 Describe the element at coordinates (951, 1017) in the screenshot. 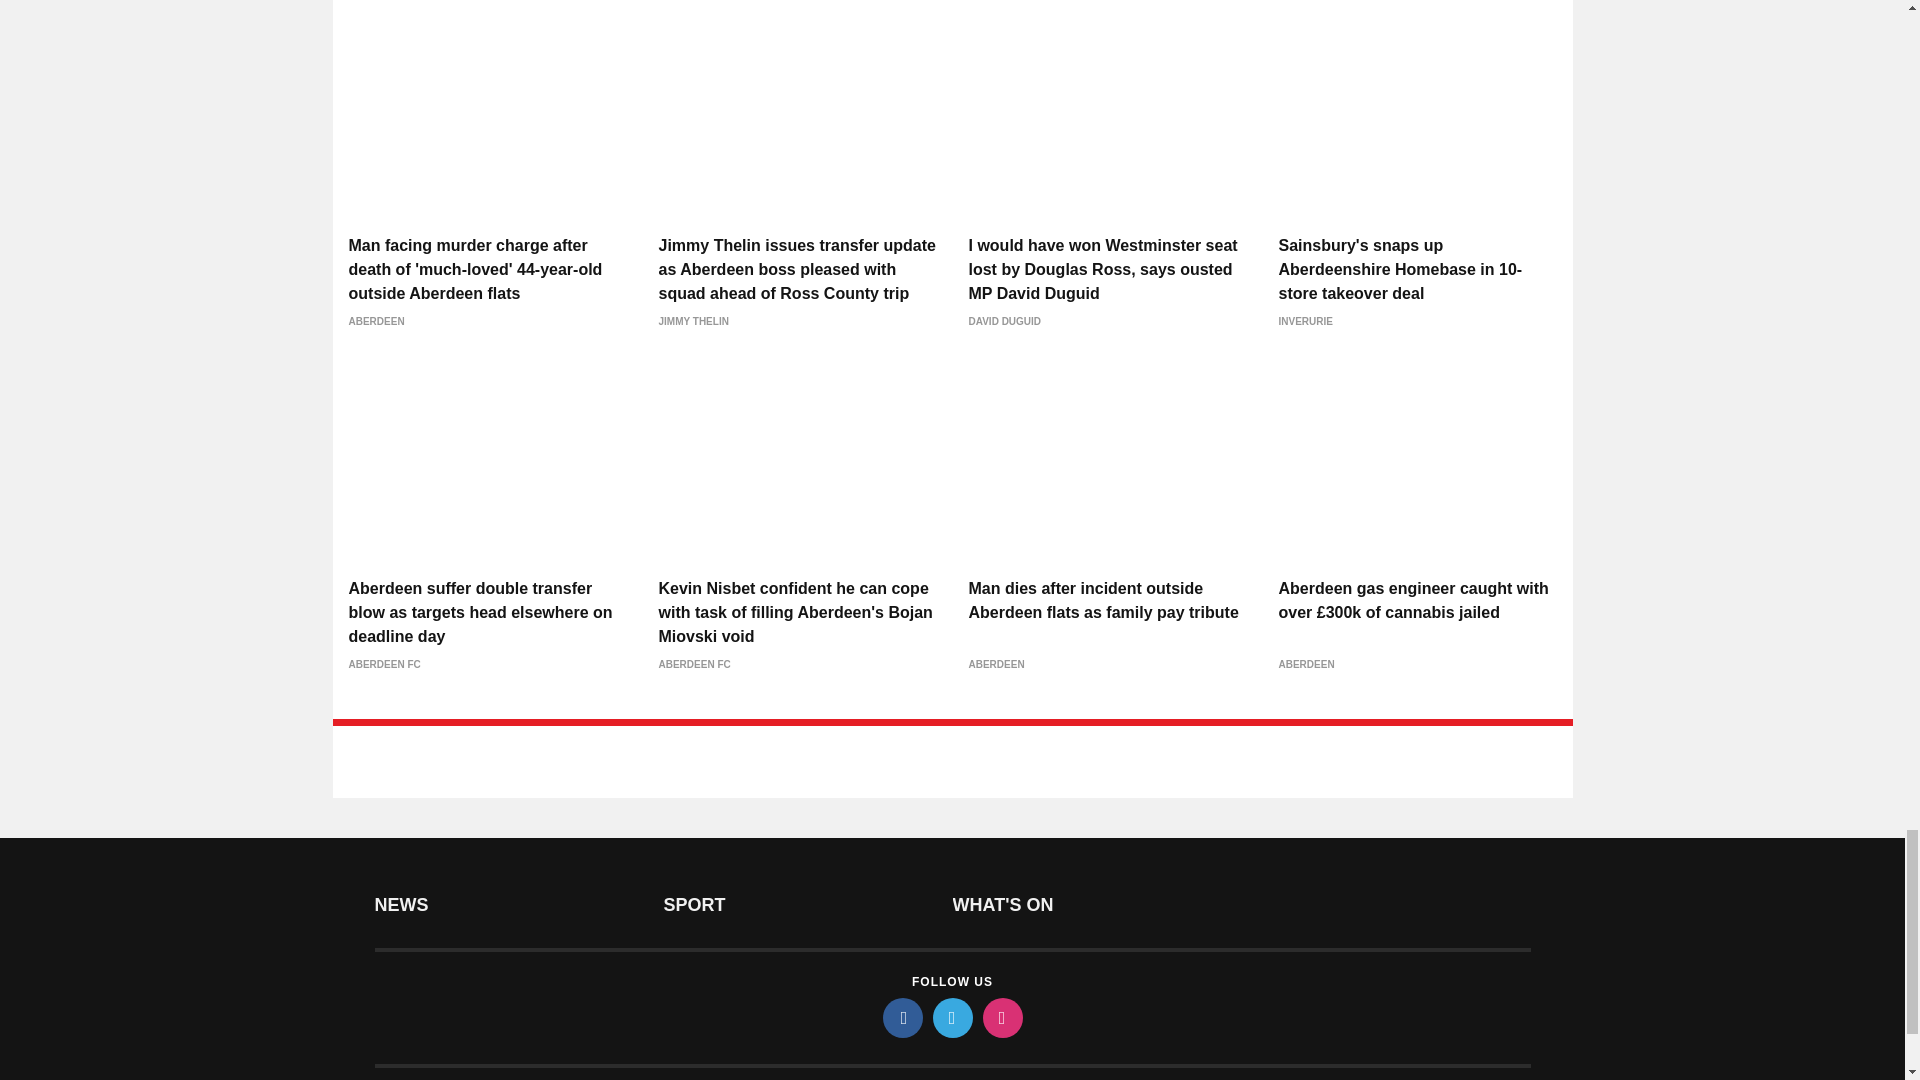

I see `twitter` at that location.